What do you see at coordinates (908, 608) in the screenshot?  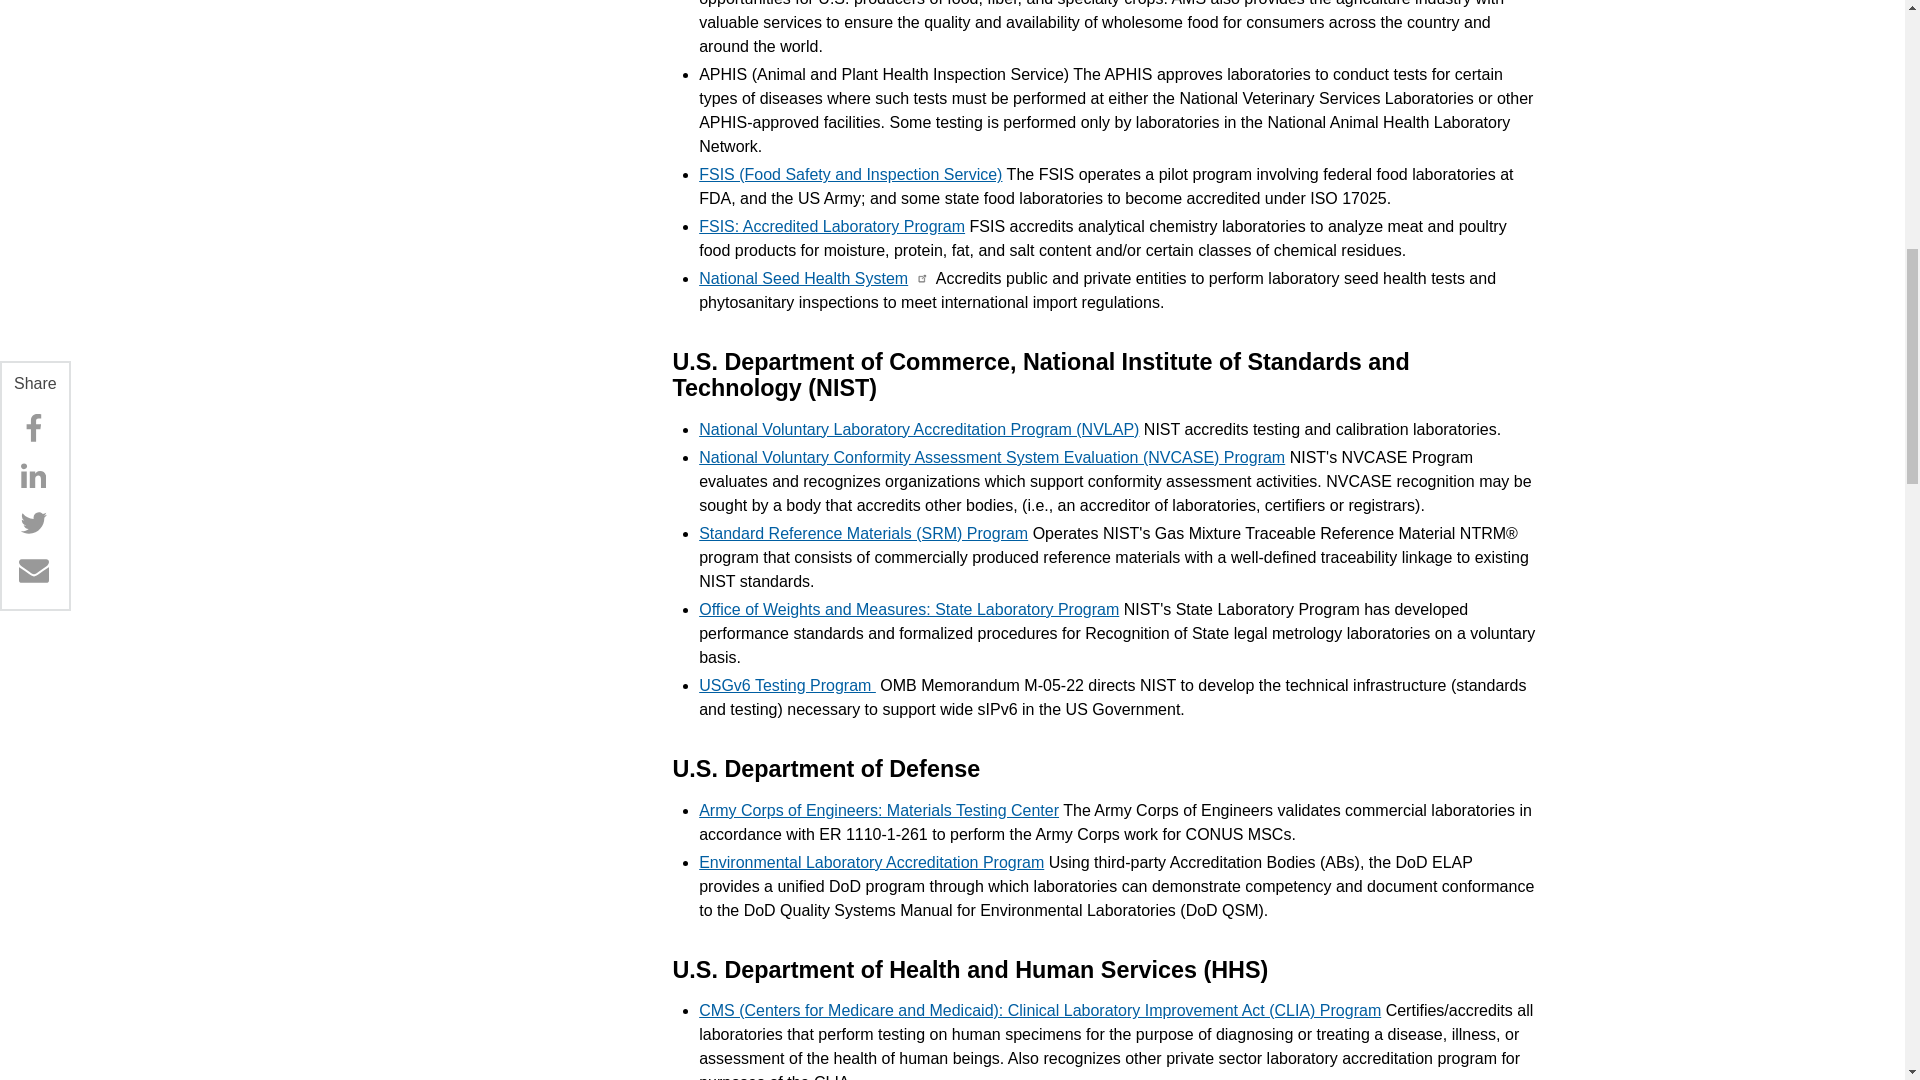 I see `Office of Weights and Measures: State Laboratory Program` at bounding box center [908, 608].